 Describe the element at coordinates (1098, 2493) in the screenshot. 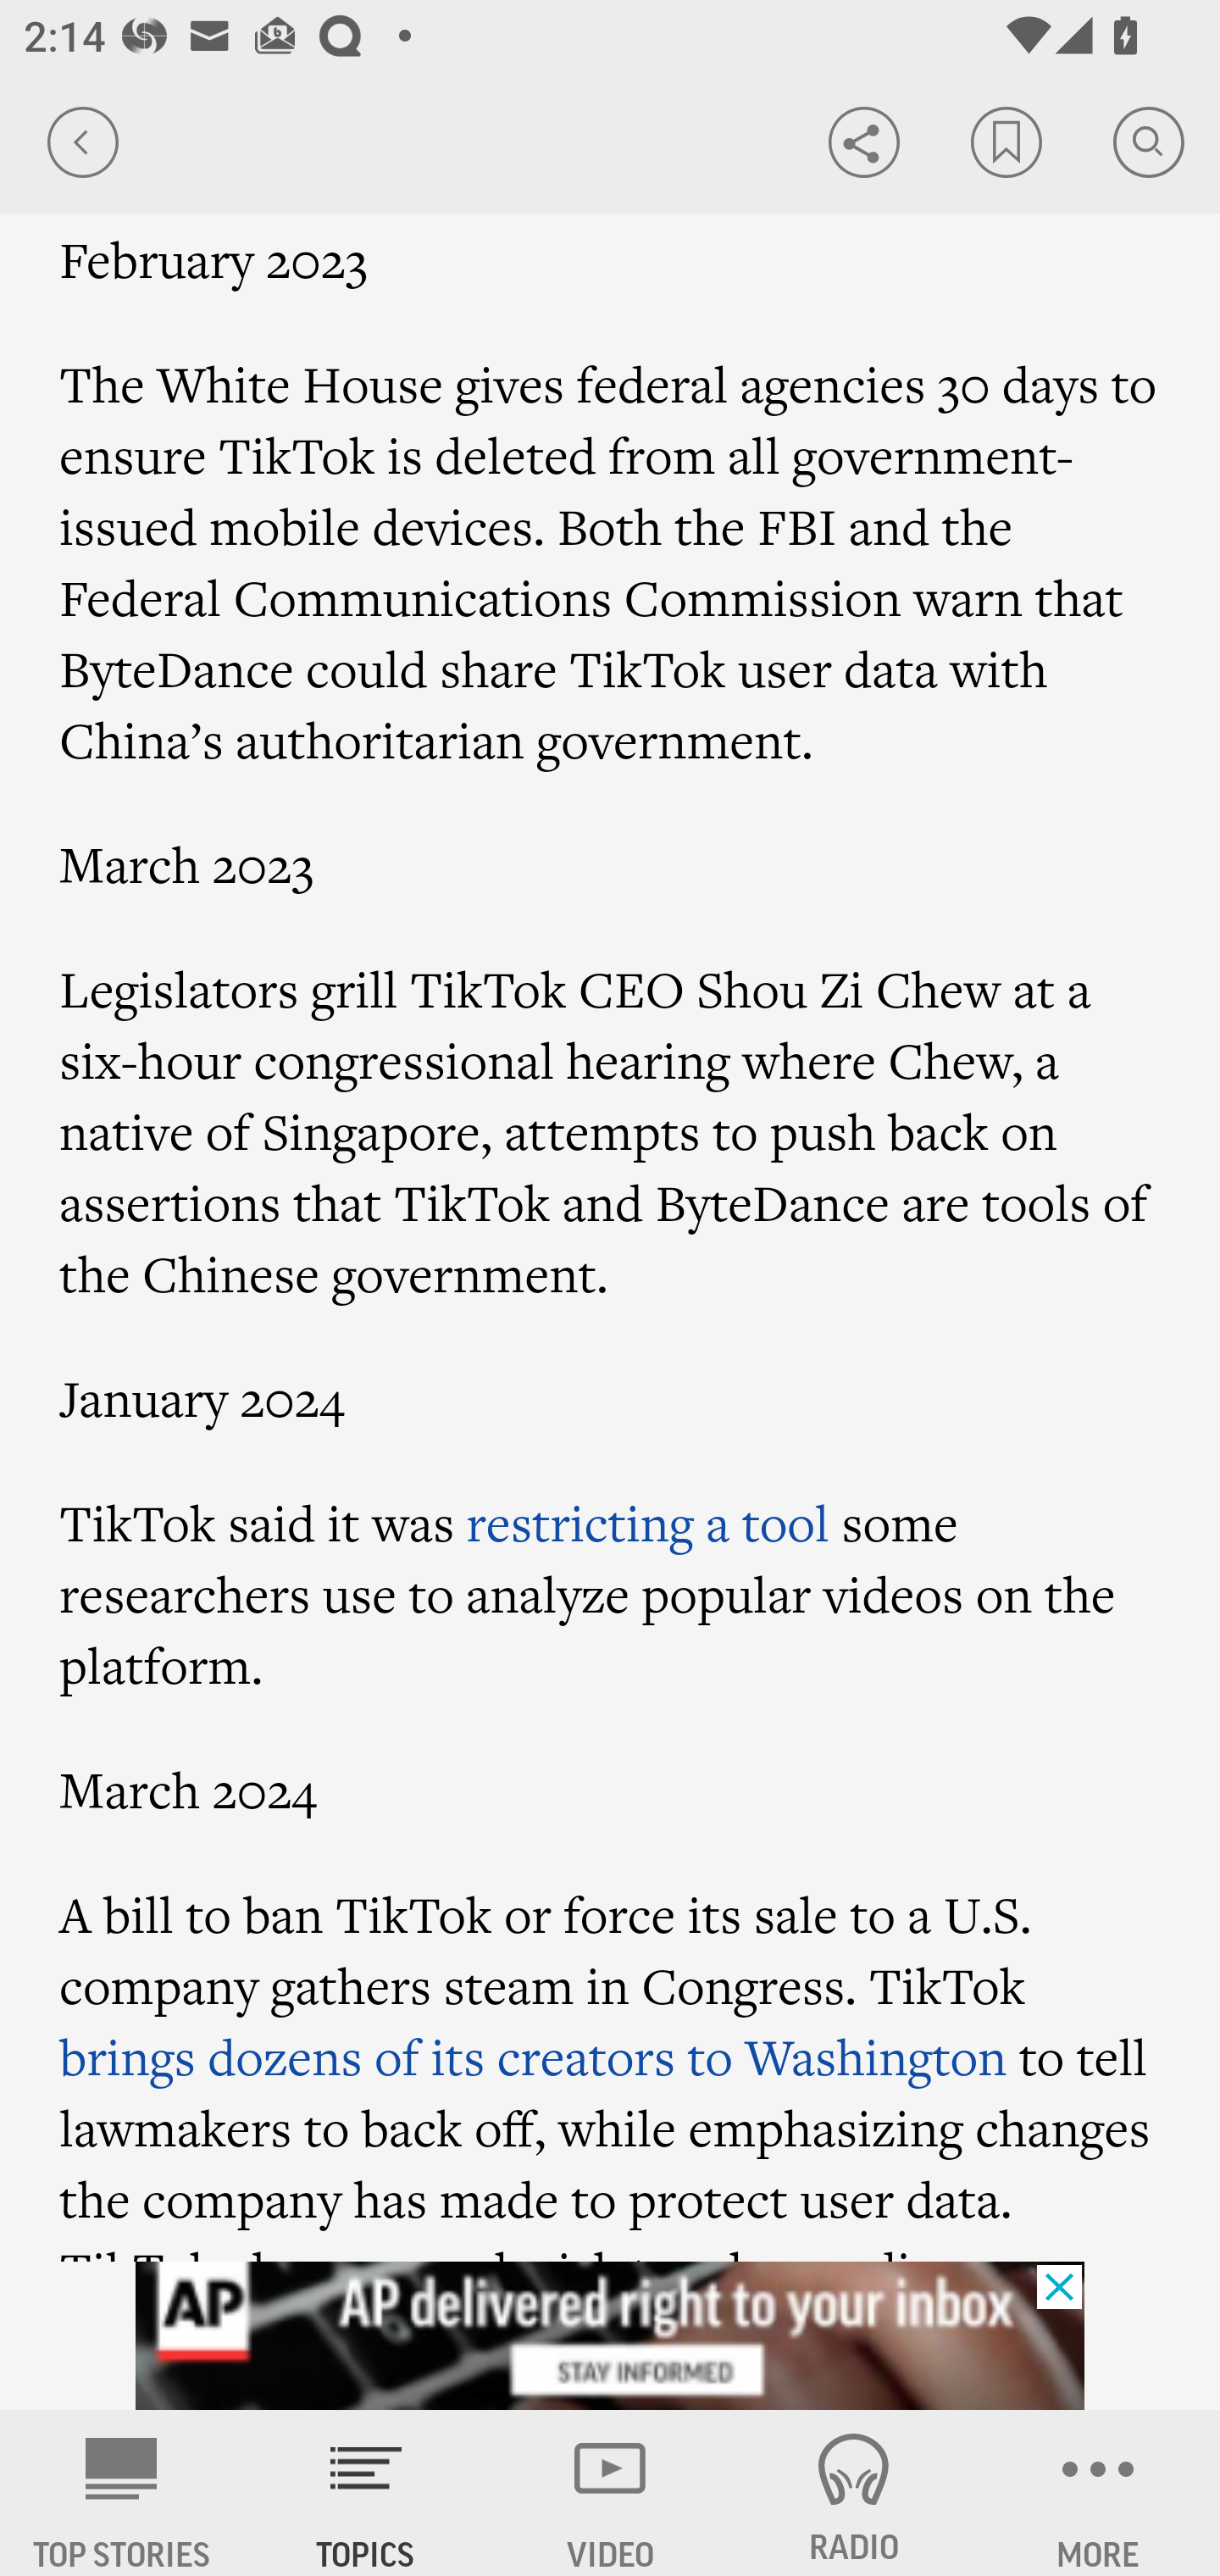

I see `MORE` at that location.